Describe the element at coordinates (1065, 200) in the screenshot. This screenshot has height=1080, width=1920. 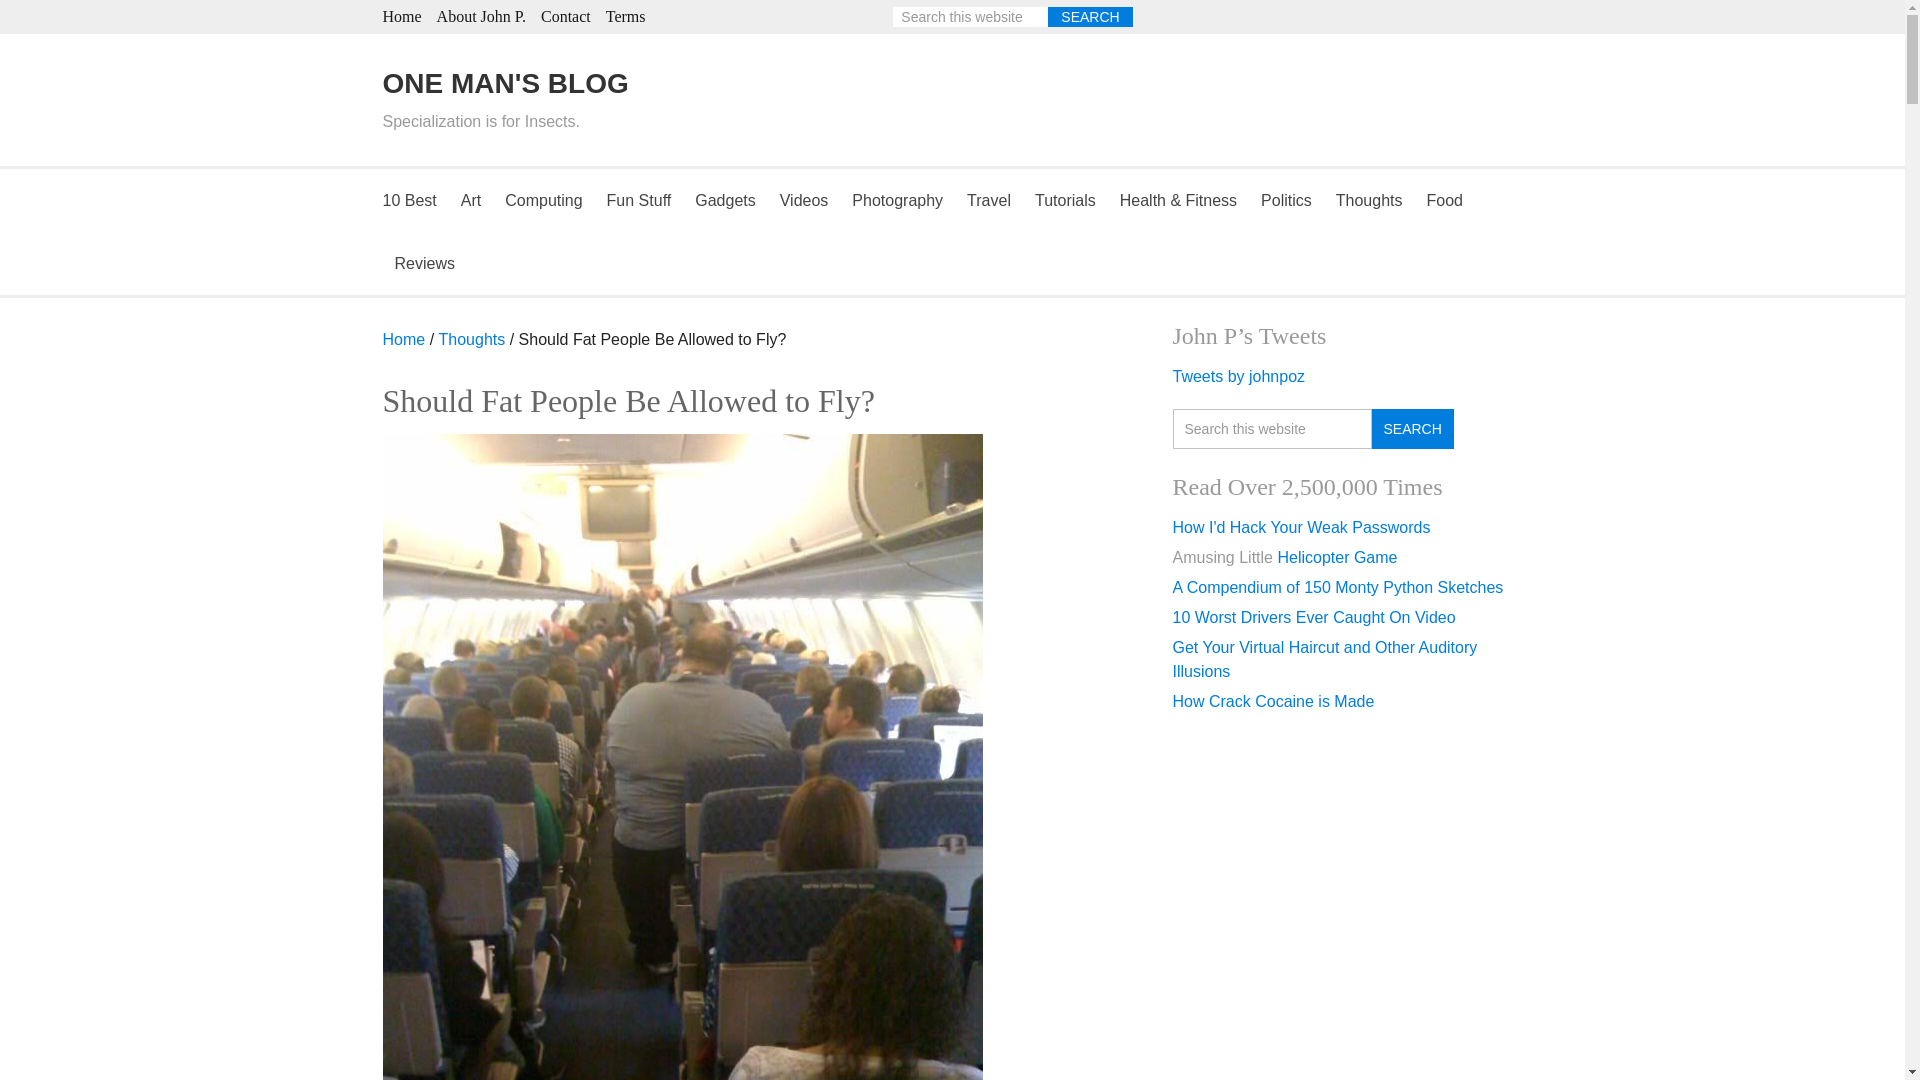
I see `Tutorials` at that location.